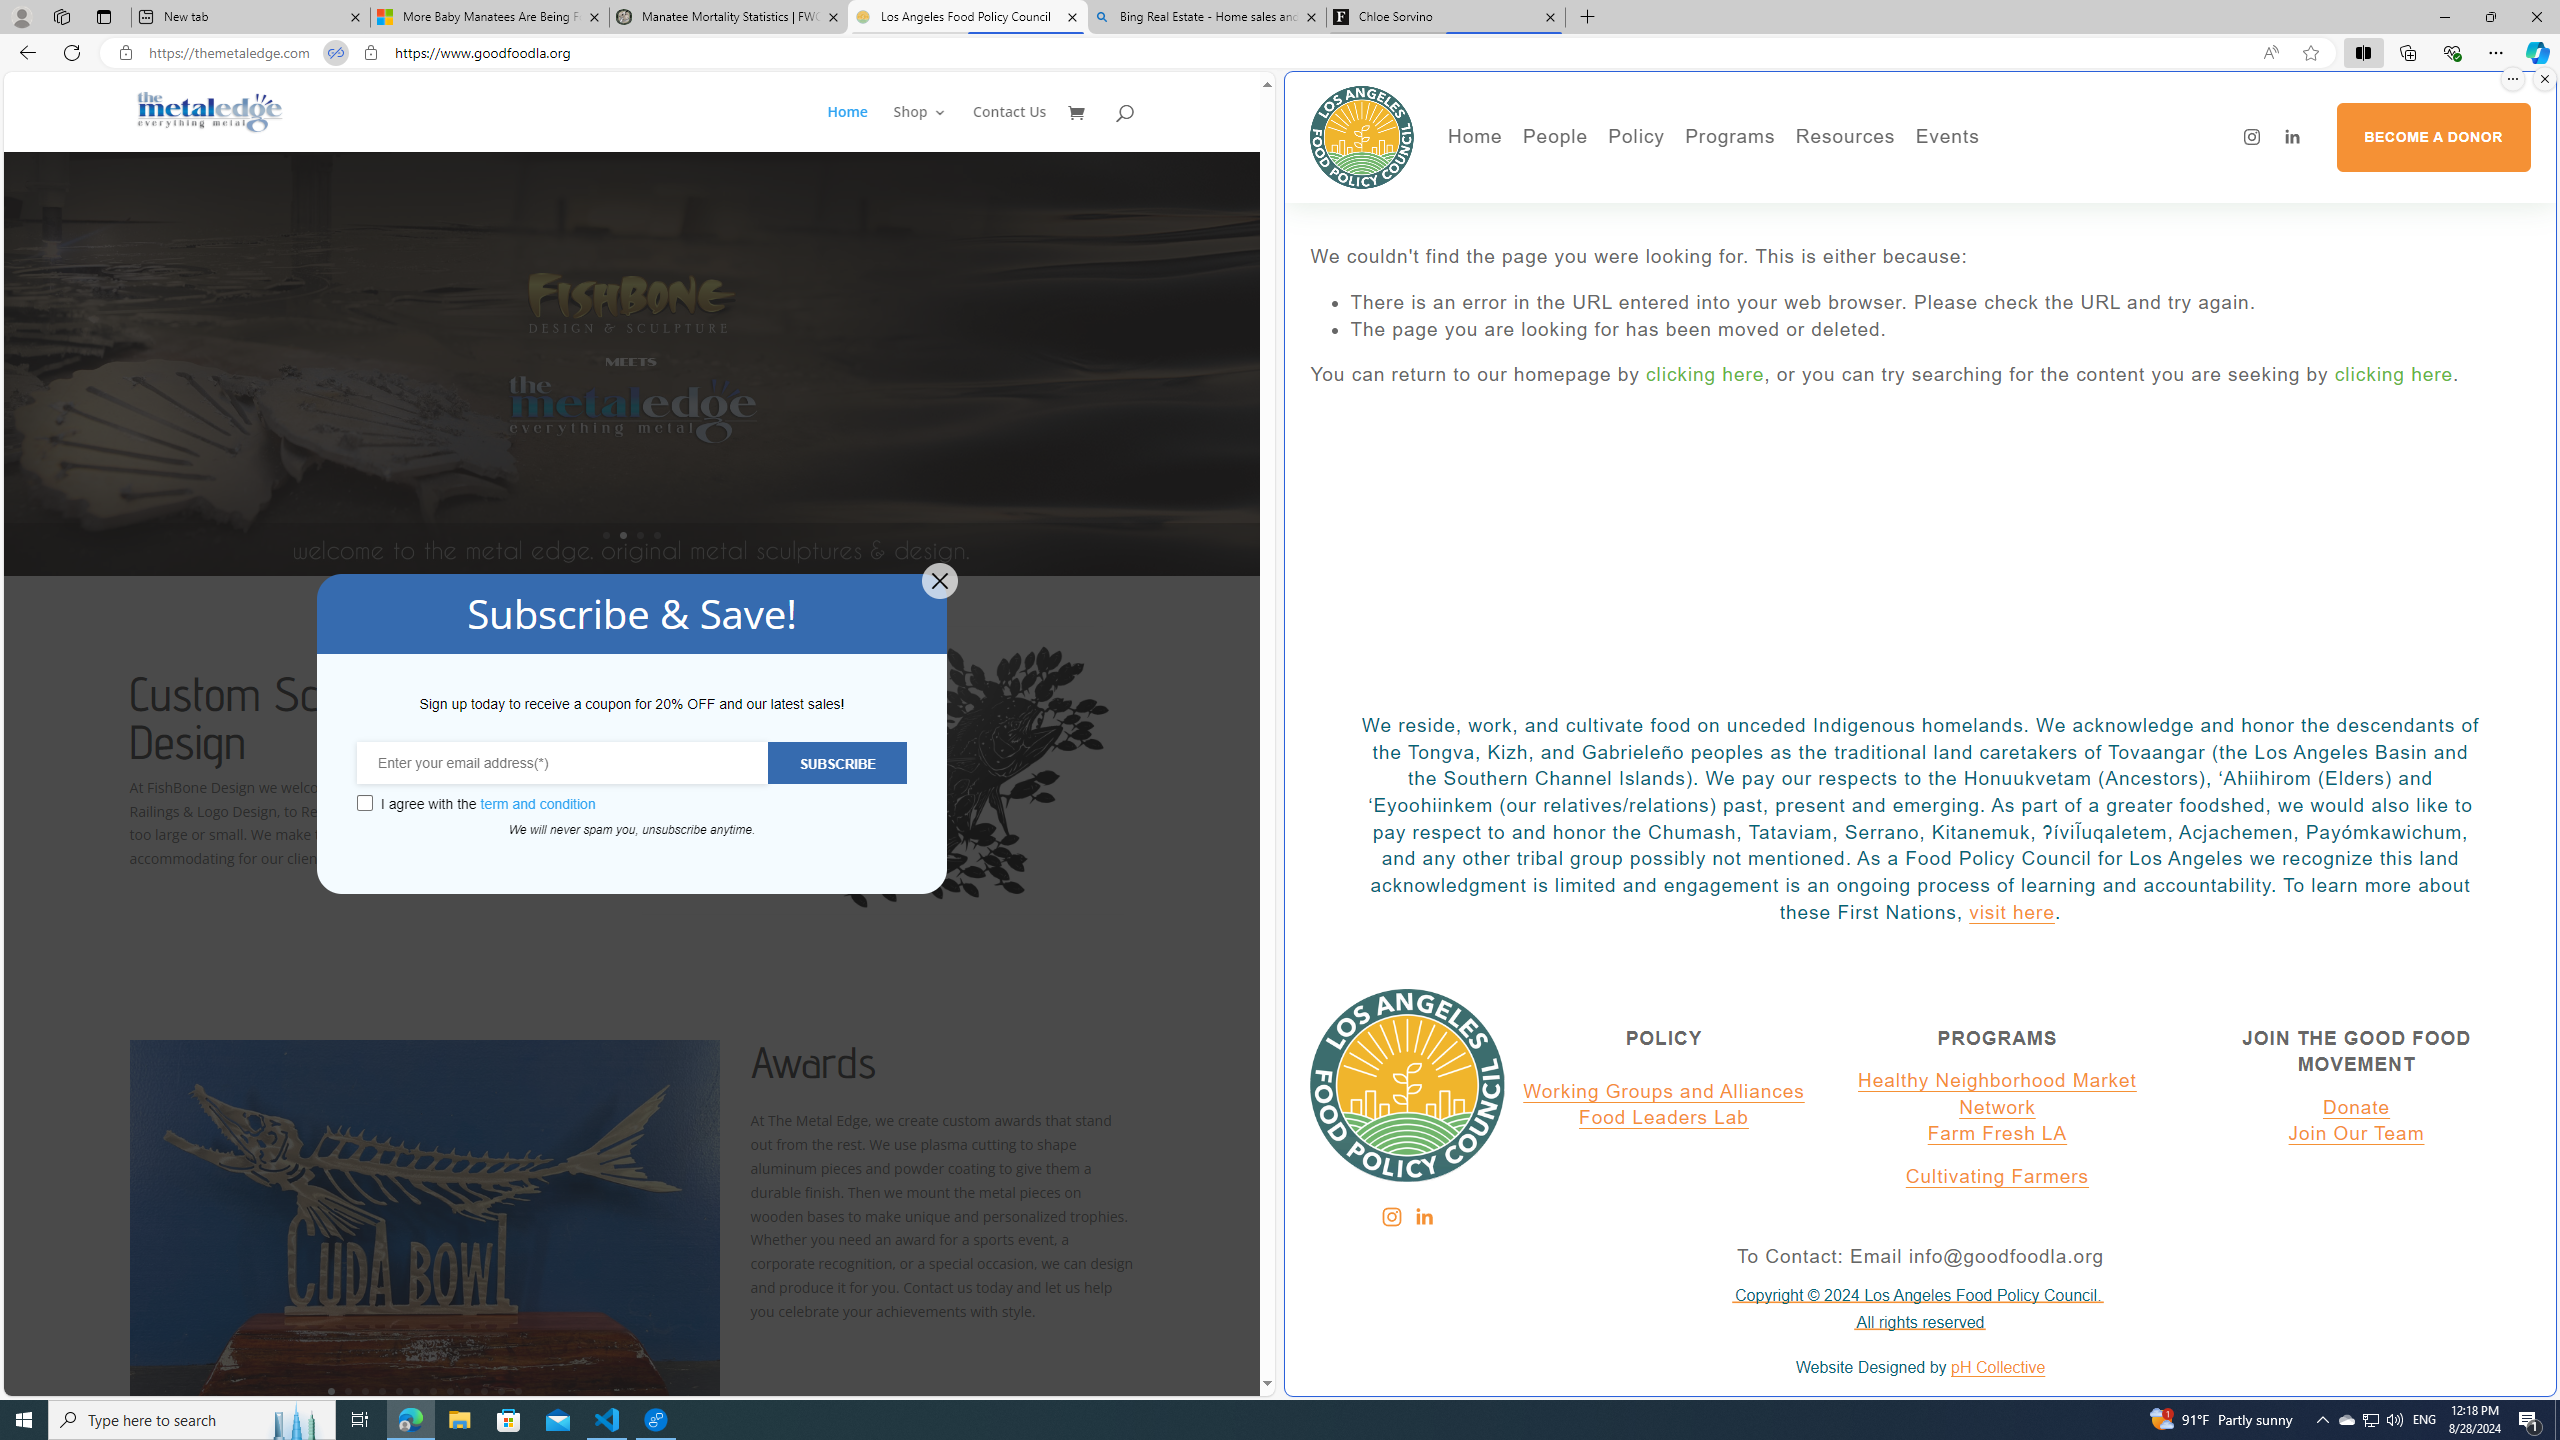 The height and width of the screenshot is (1440, 2560). Describe the element at coordinates (1390, 1217) in the screenshot. I see `Instagram` at that location.